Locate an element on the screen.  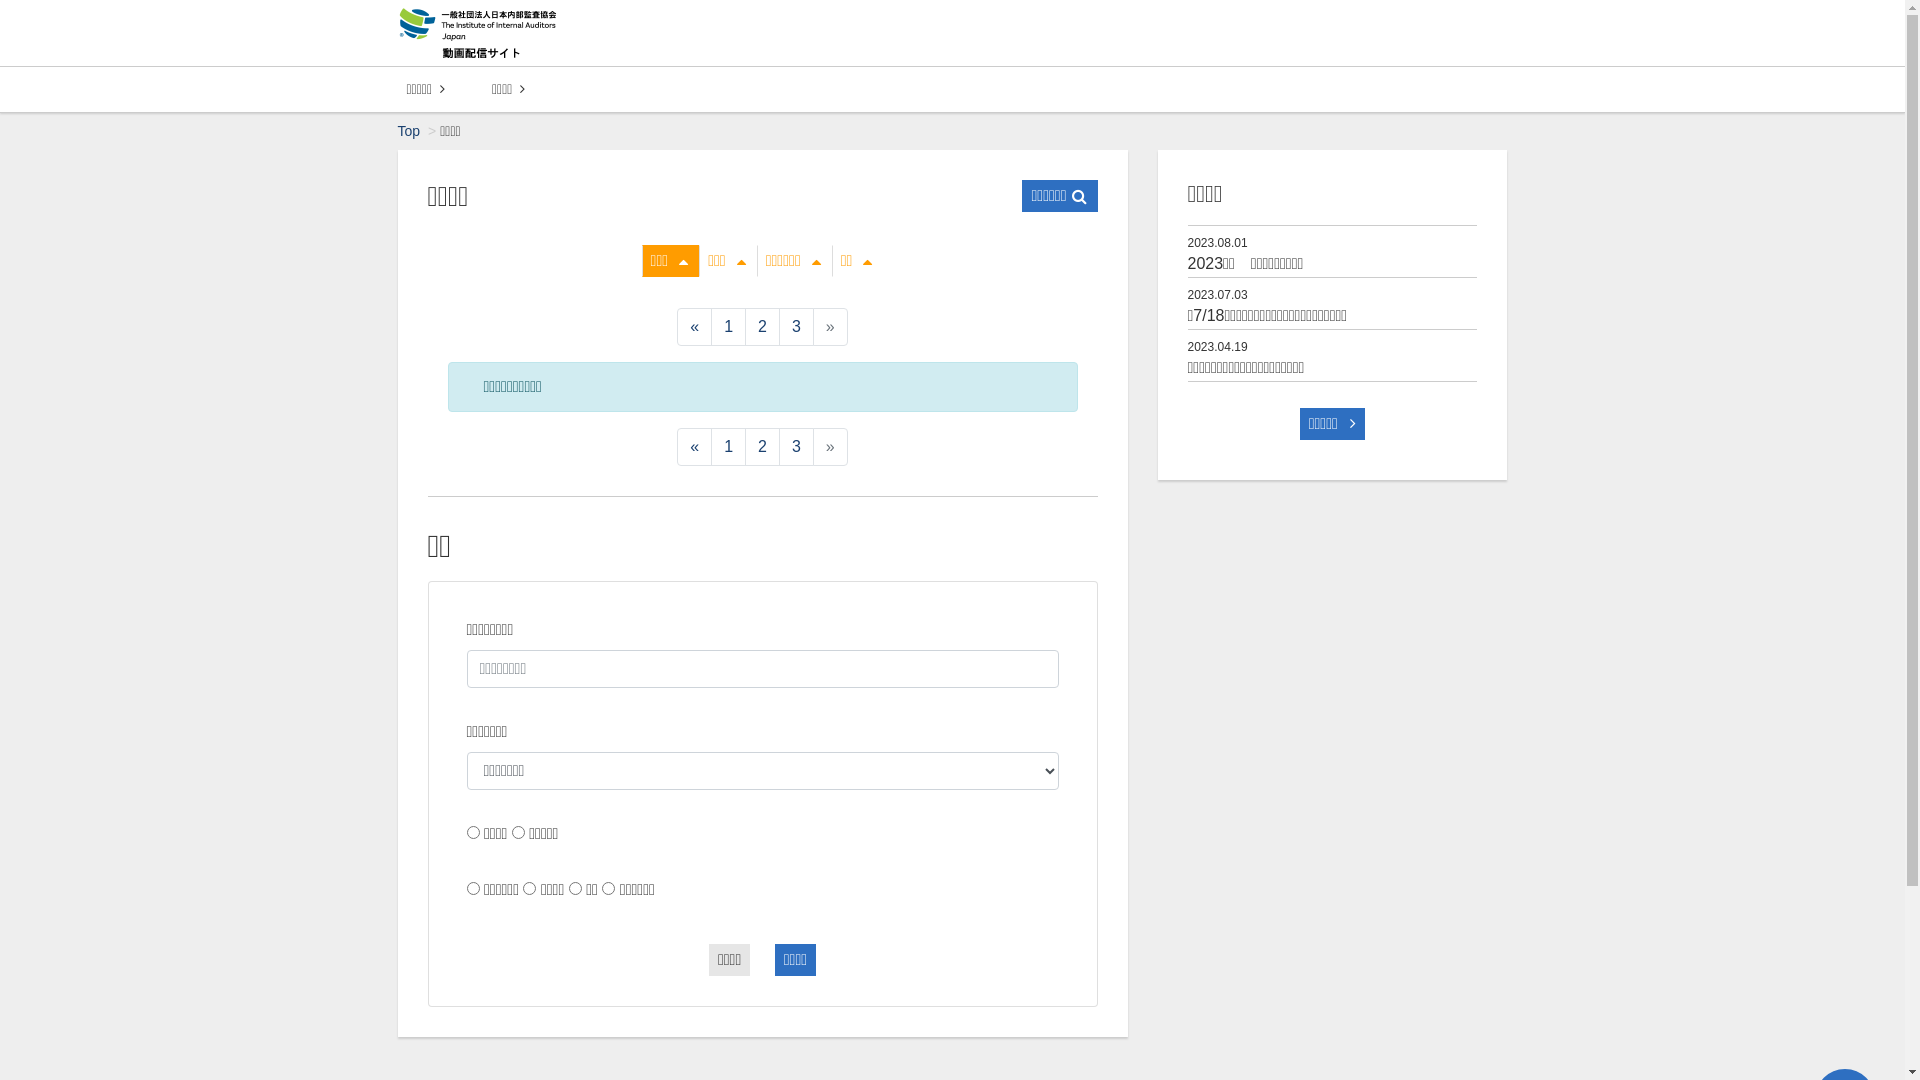
Top is located at coordinates (410, 131).